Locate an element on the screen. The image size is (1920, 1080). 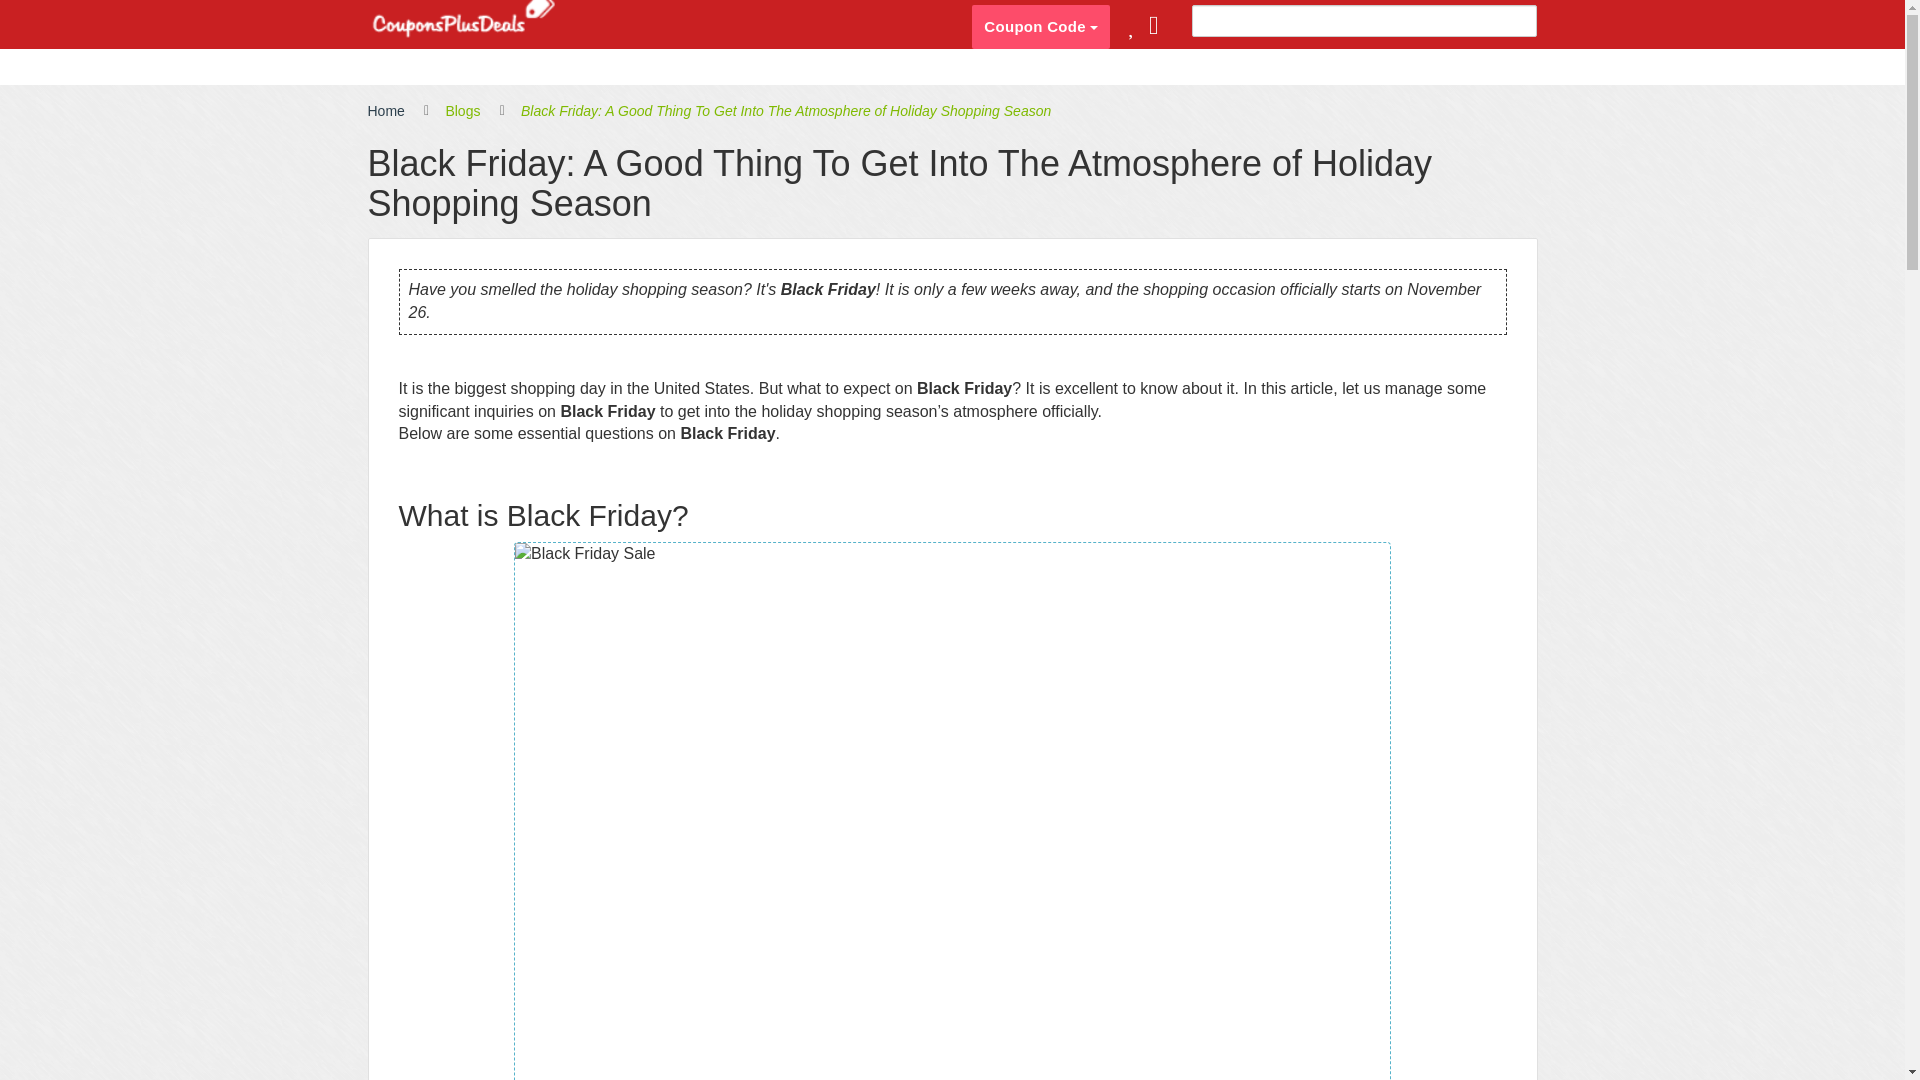
Home is located at coordinates (386, 112).